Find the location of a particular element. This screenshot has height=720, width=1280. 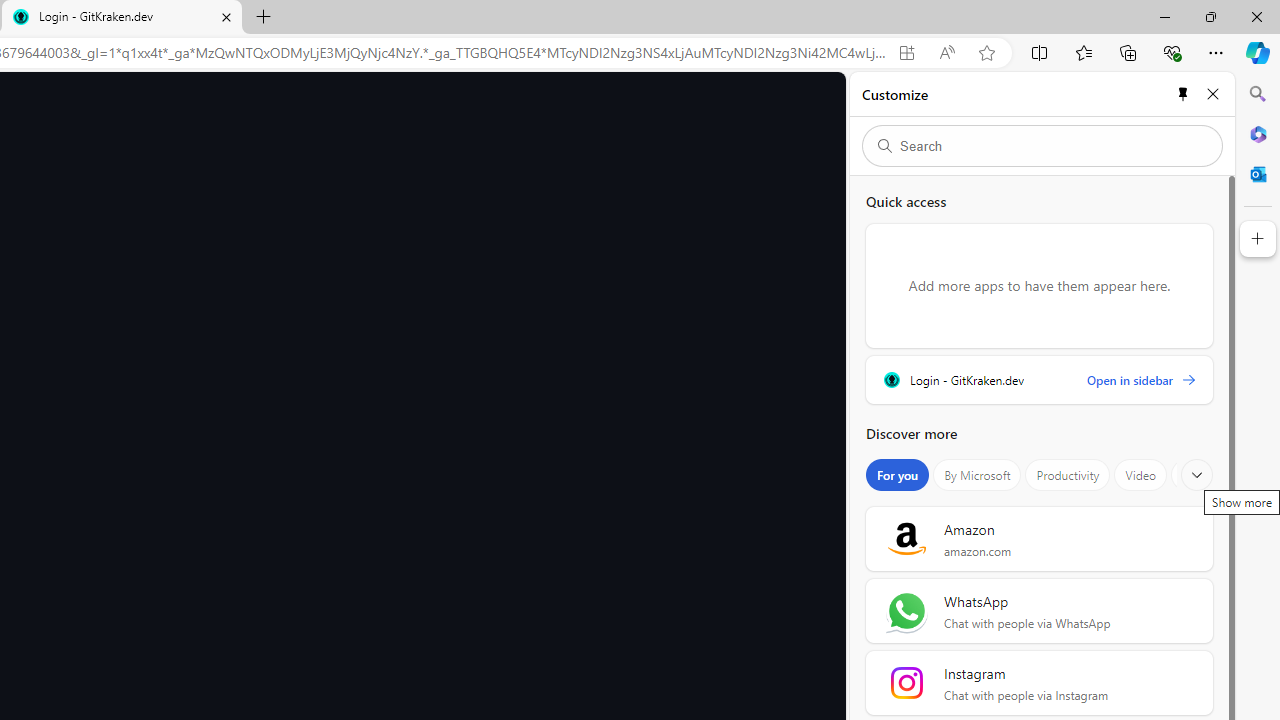

App available. Install GitKraken.dev is located at coordinates (906, 53).